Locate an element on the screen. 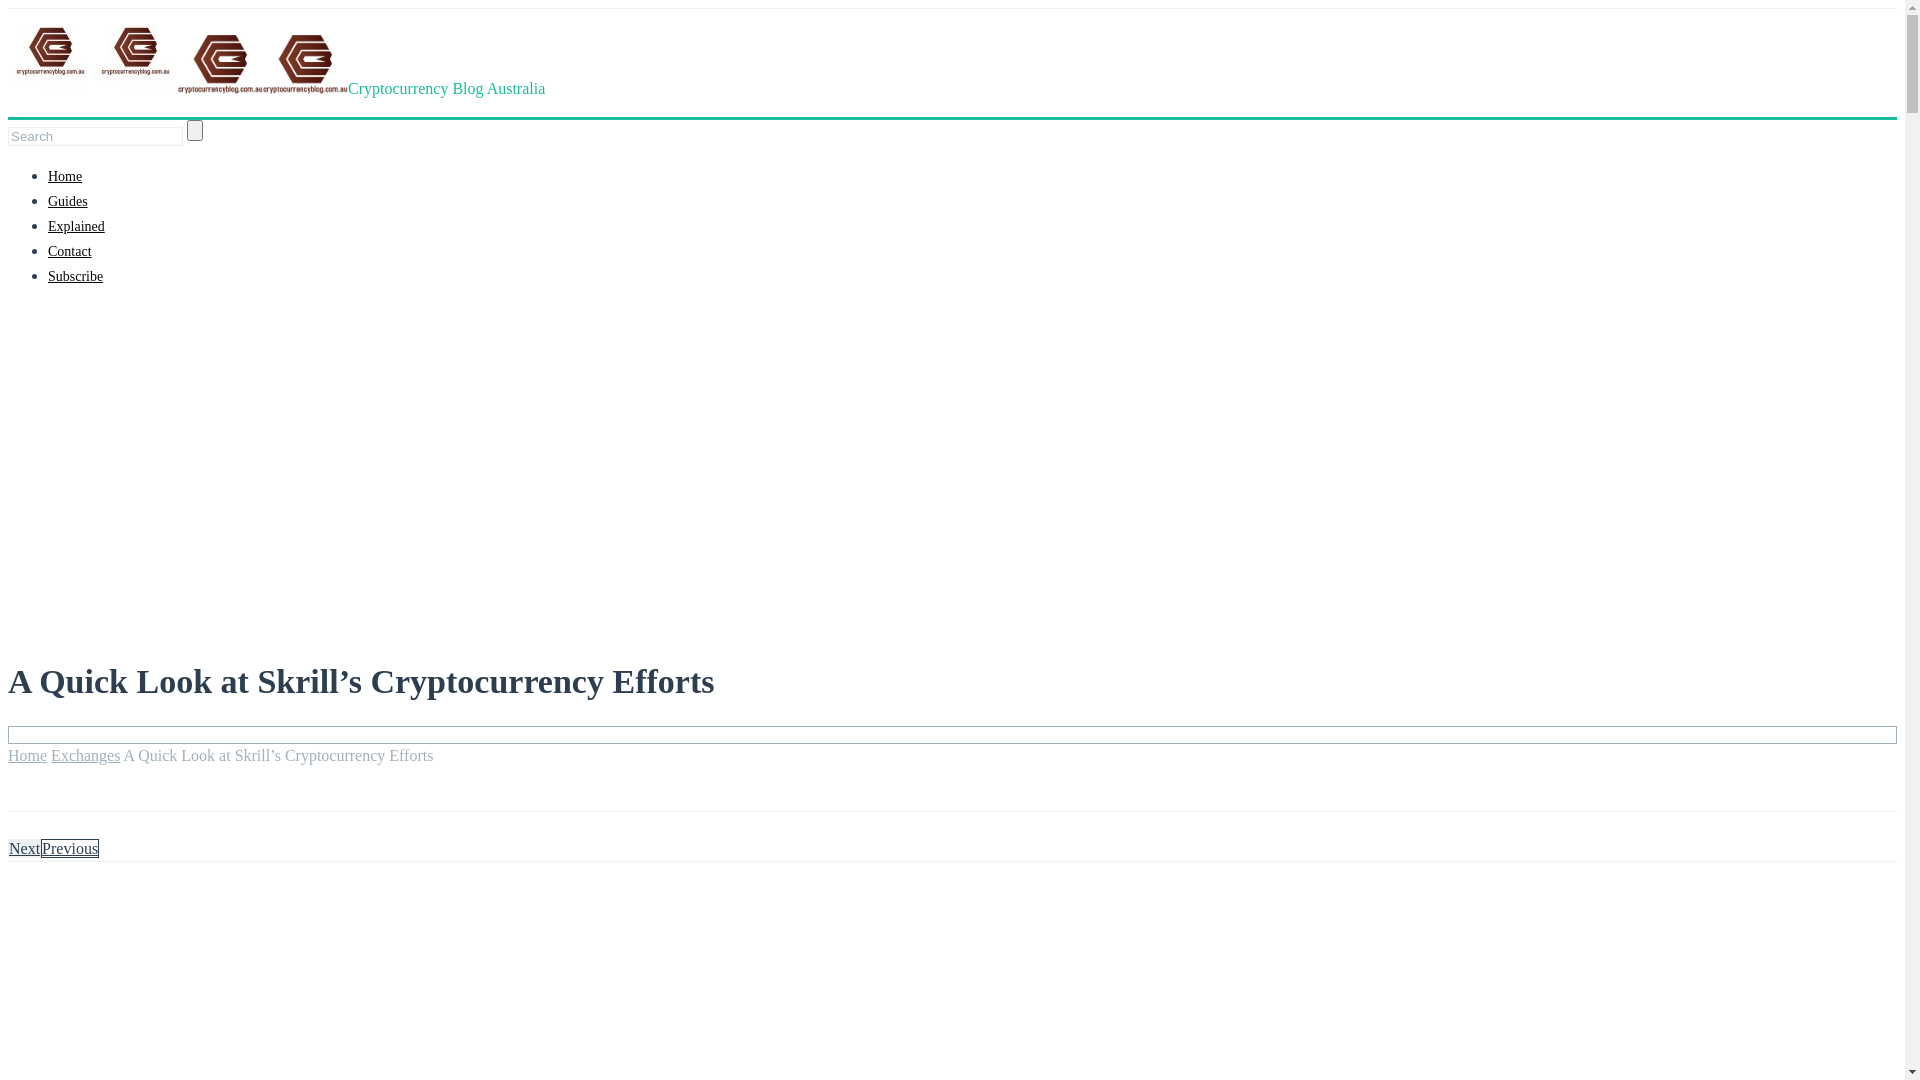  Cryptocurrency Blog Australia is located at coordinates (306, 64).